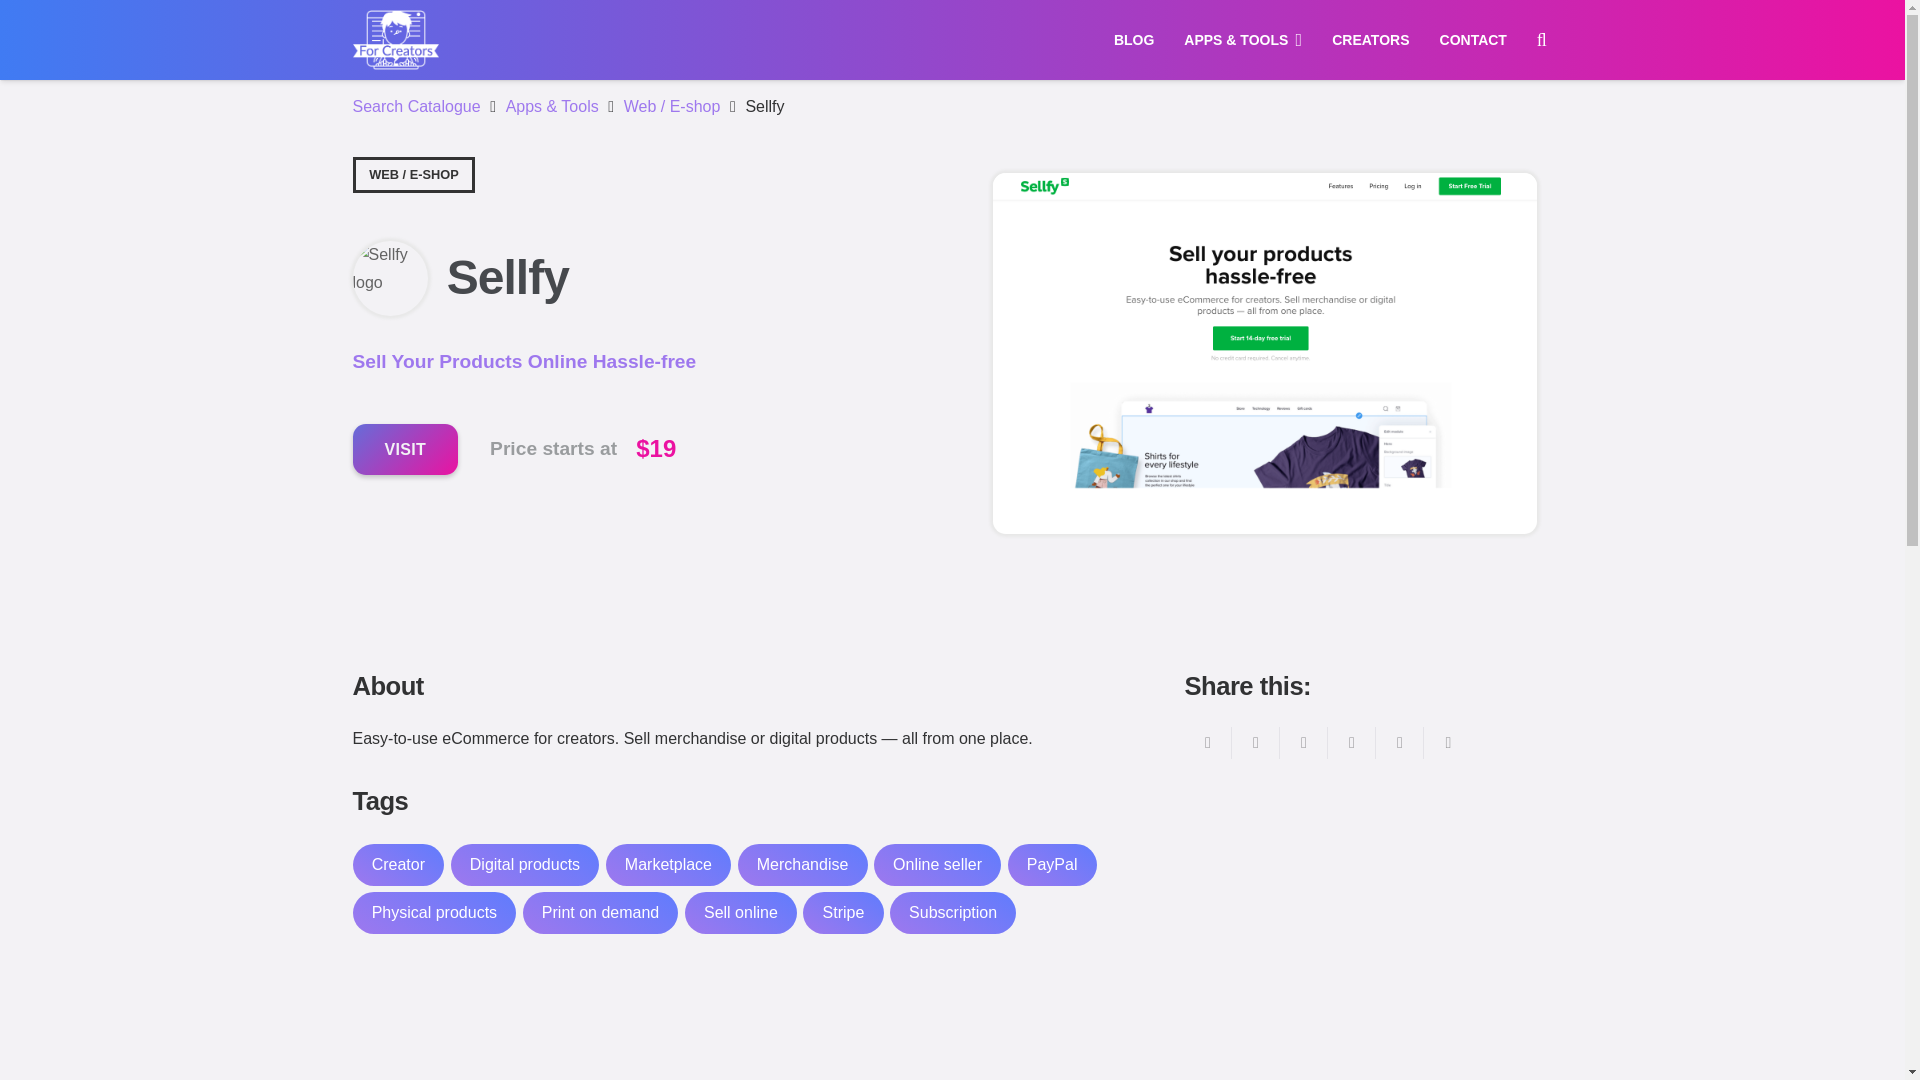 The height and width of the screenshot is (1080, 1920). What do you see at coordinates (1256, 742) in the screenshot?
I see `Share this` at bounding box center [1256, 742].